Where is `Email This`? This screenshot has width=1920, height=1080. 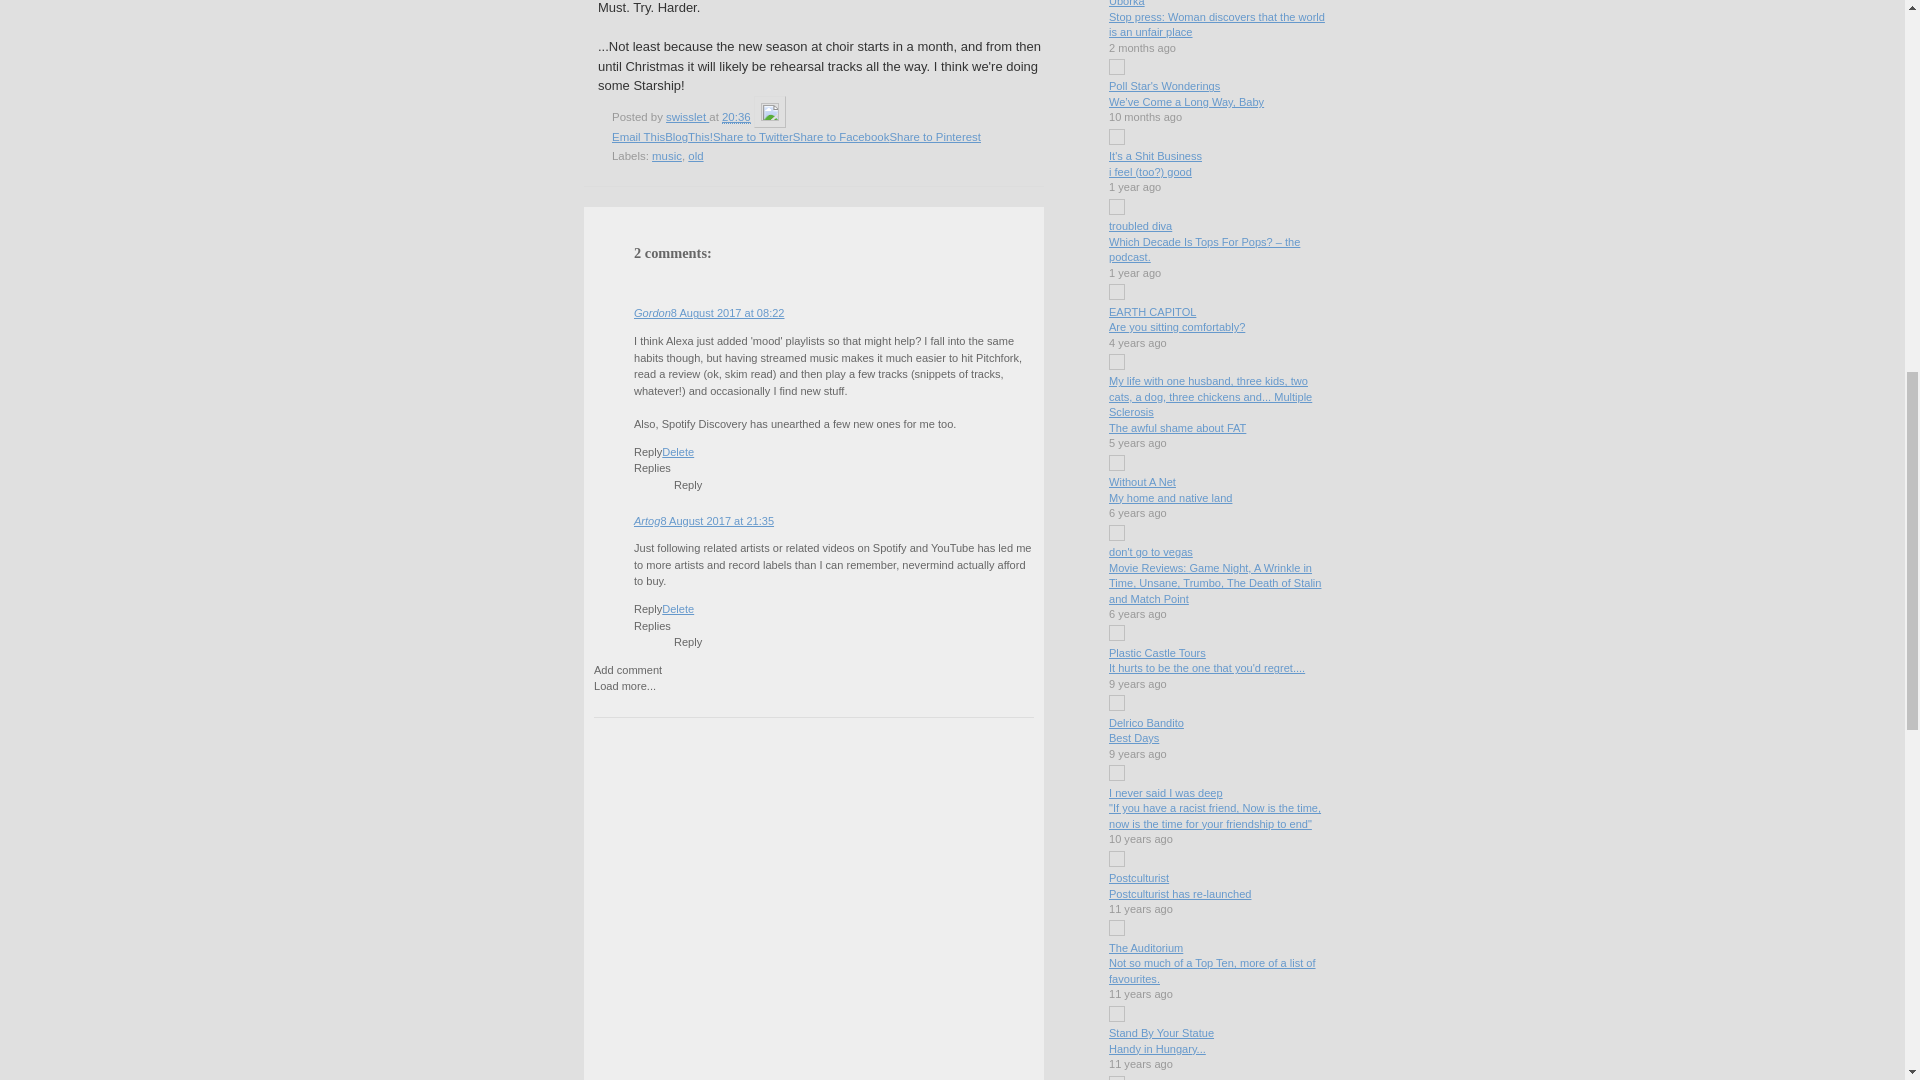 Email This is located at coordinates (638, 136).